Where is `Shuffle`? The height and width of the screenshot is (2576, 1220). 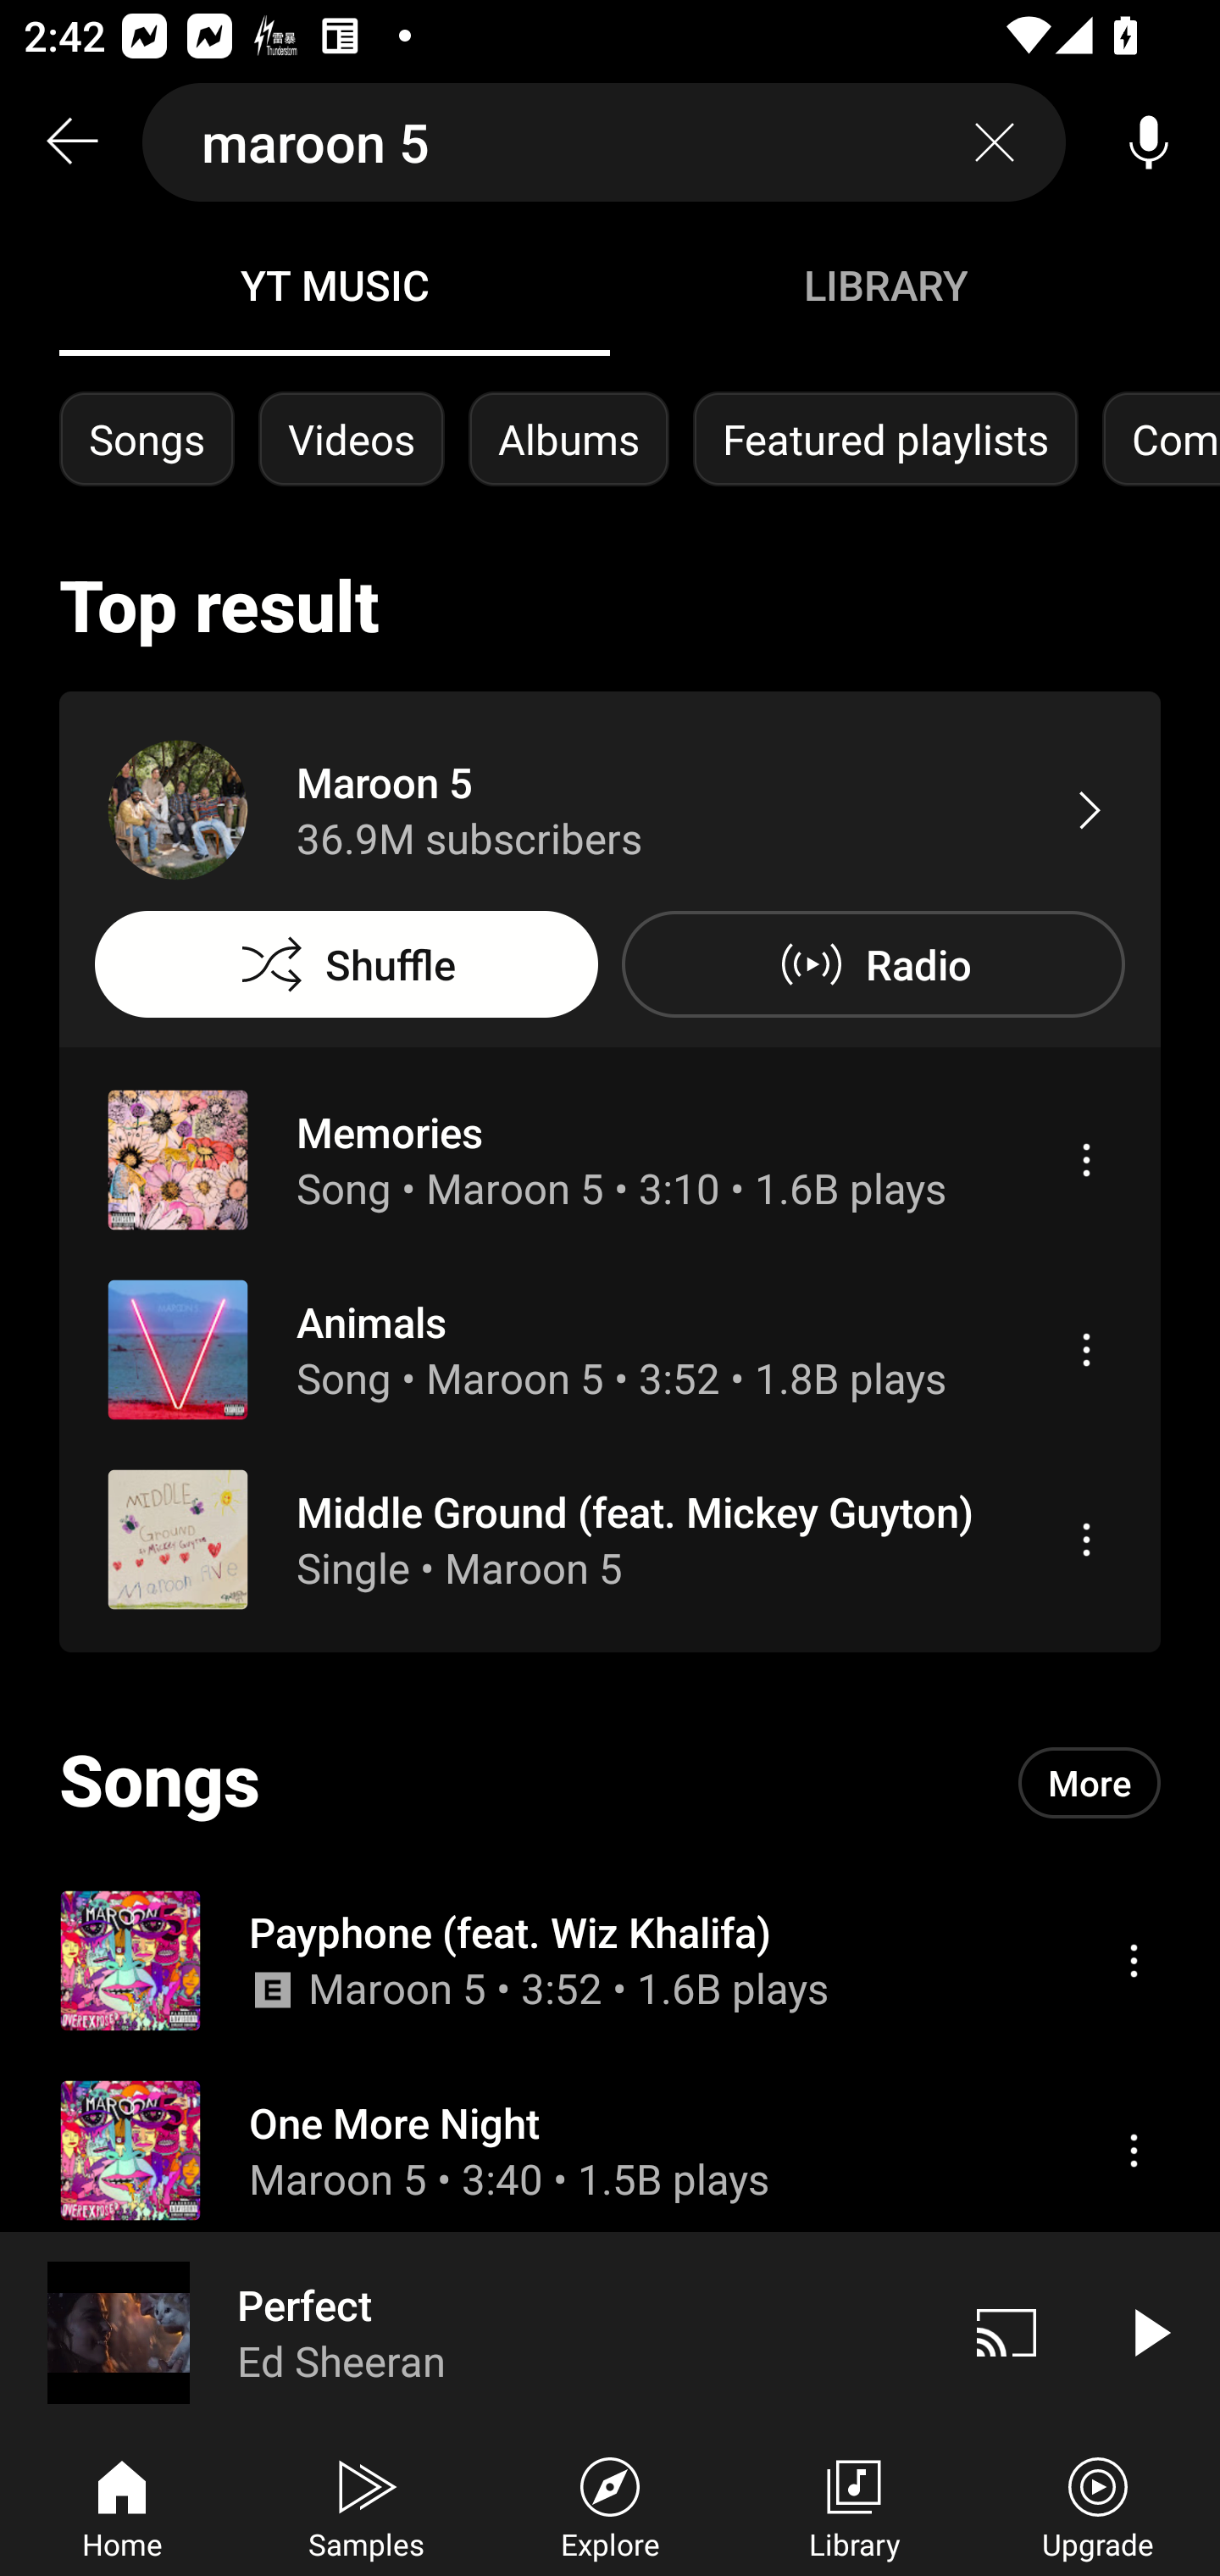 Shuffle is located at coordinates (346, 964).